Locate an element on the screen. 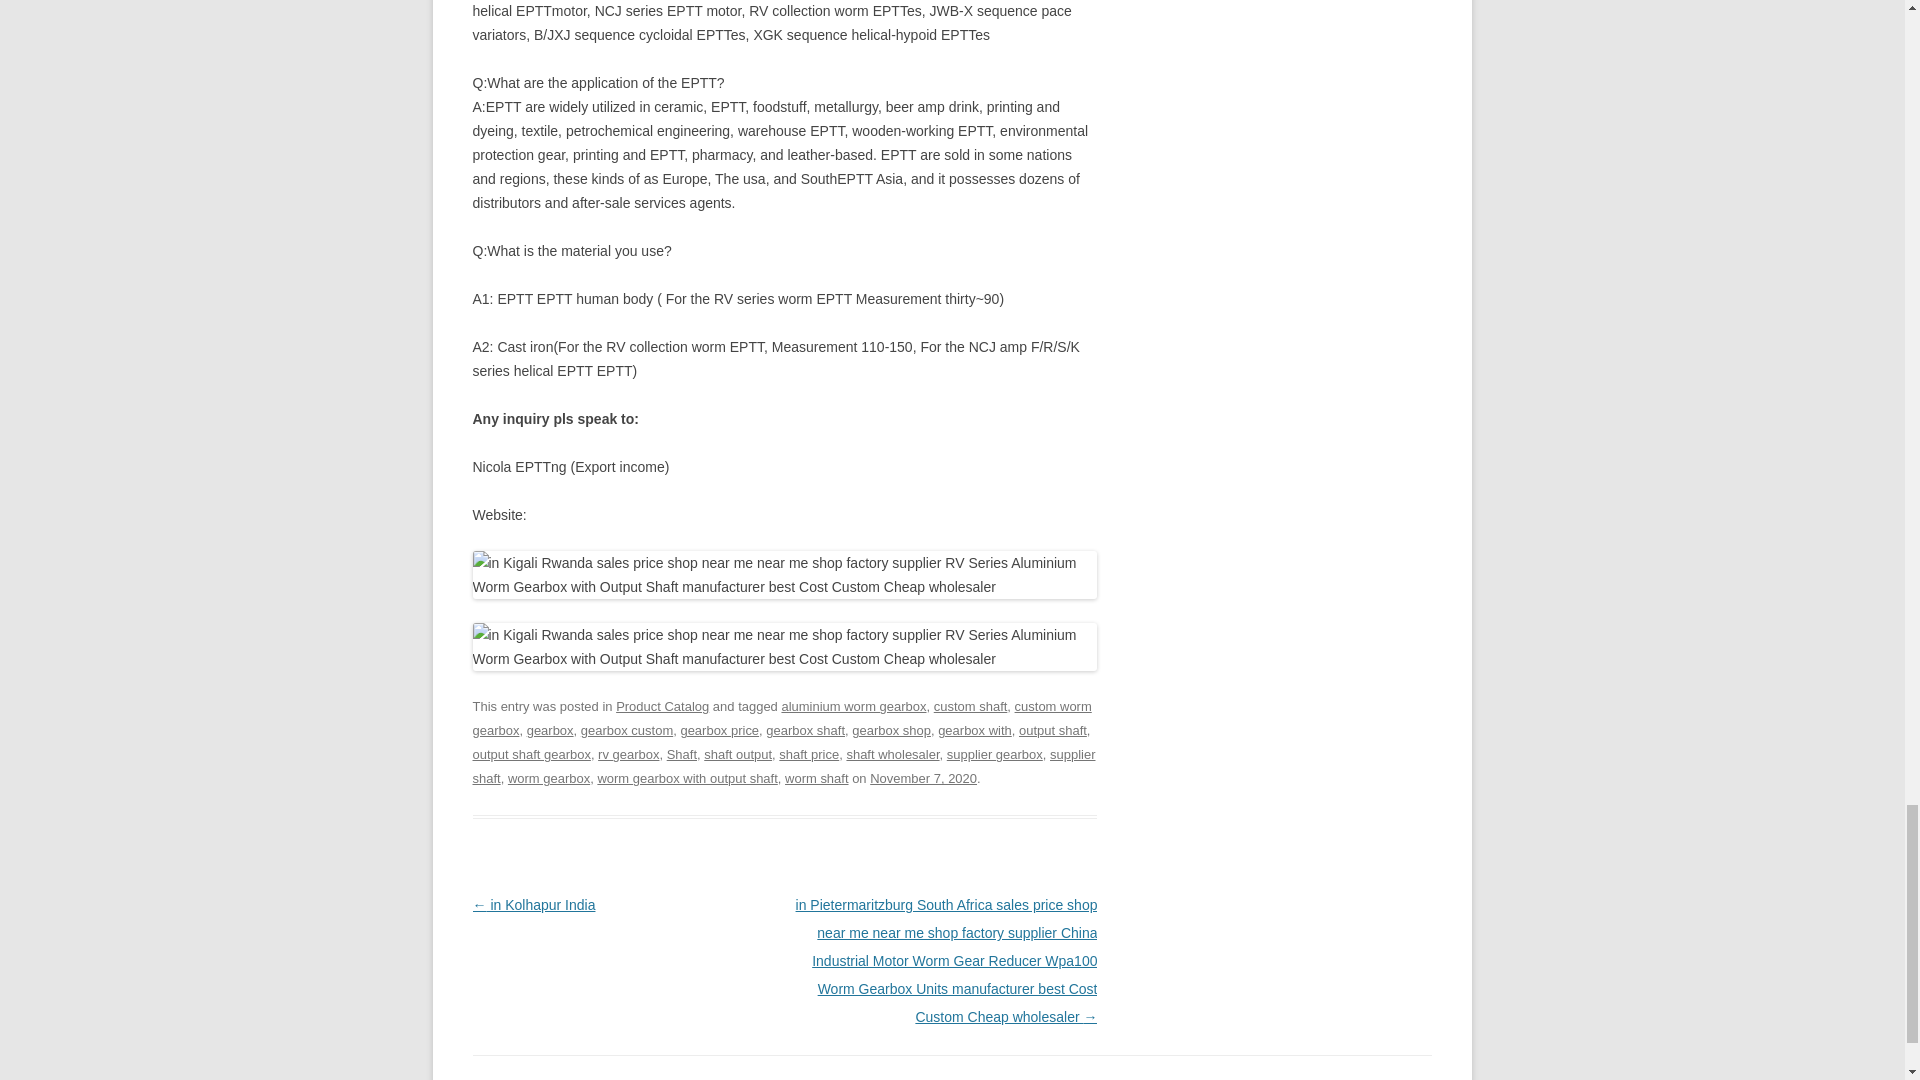  output shaft gearbox is located at coordinates (530, 754).